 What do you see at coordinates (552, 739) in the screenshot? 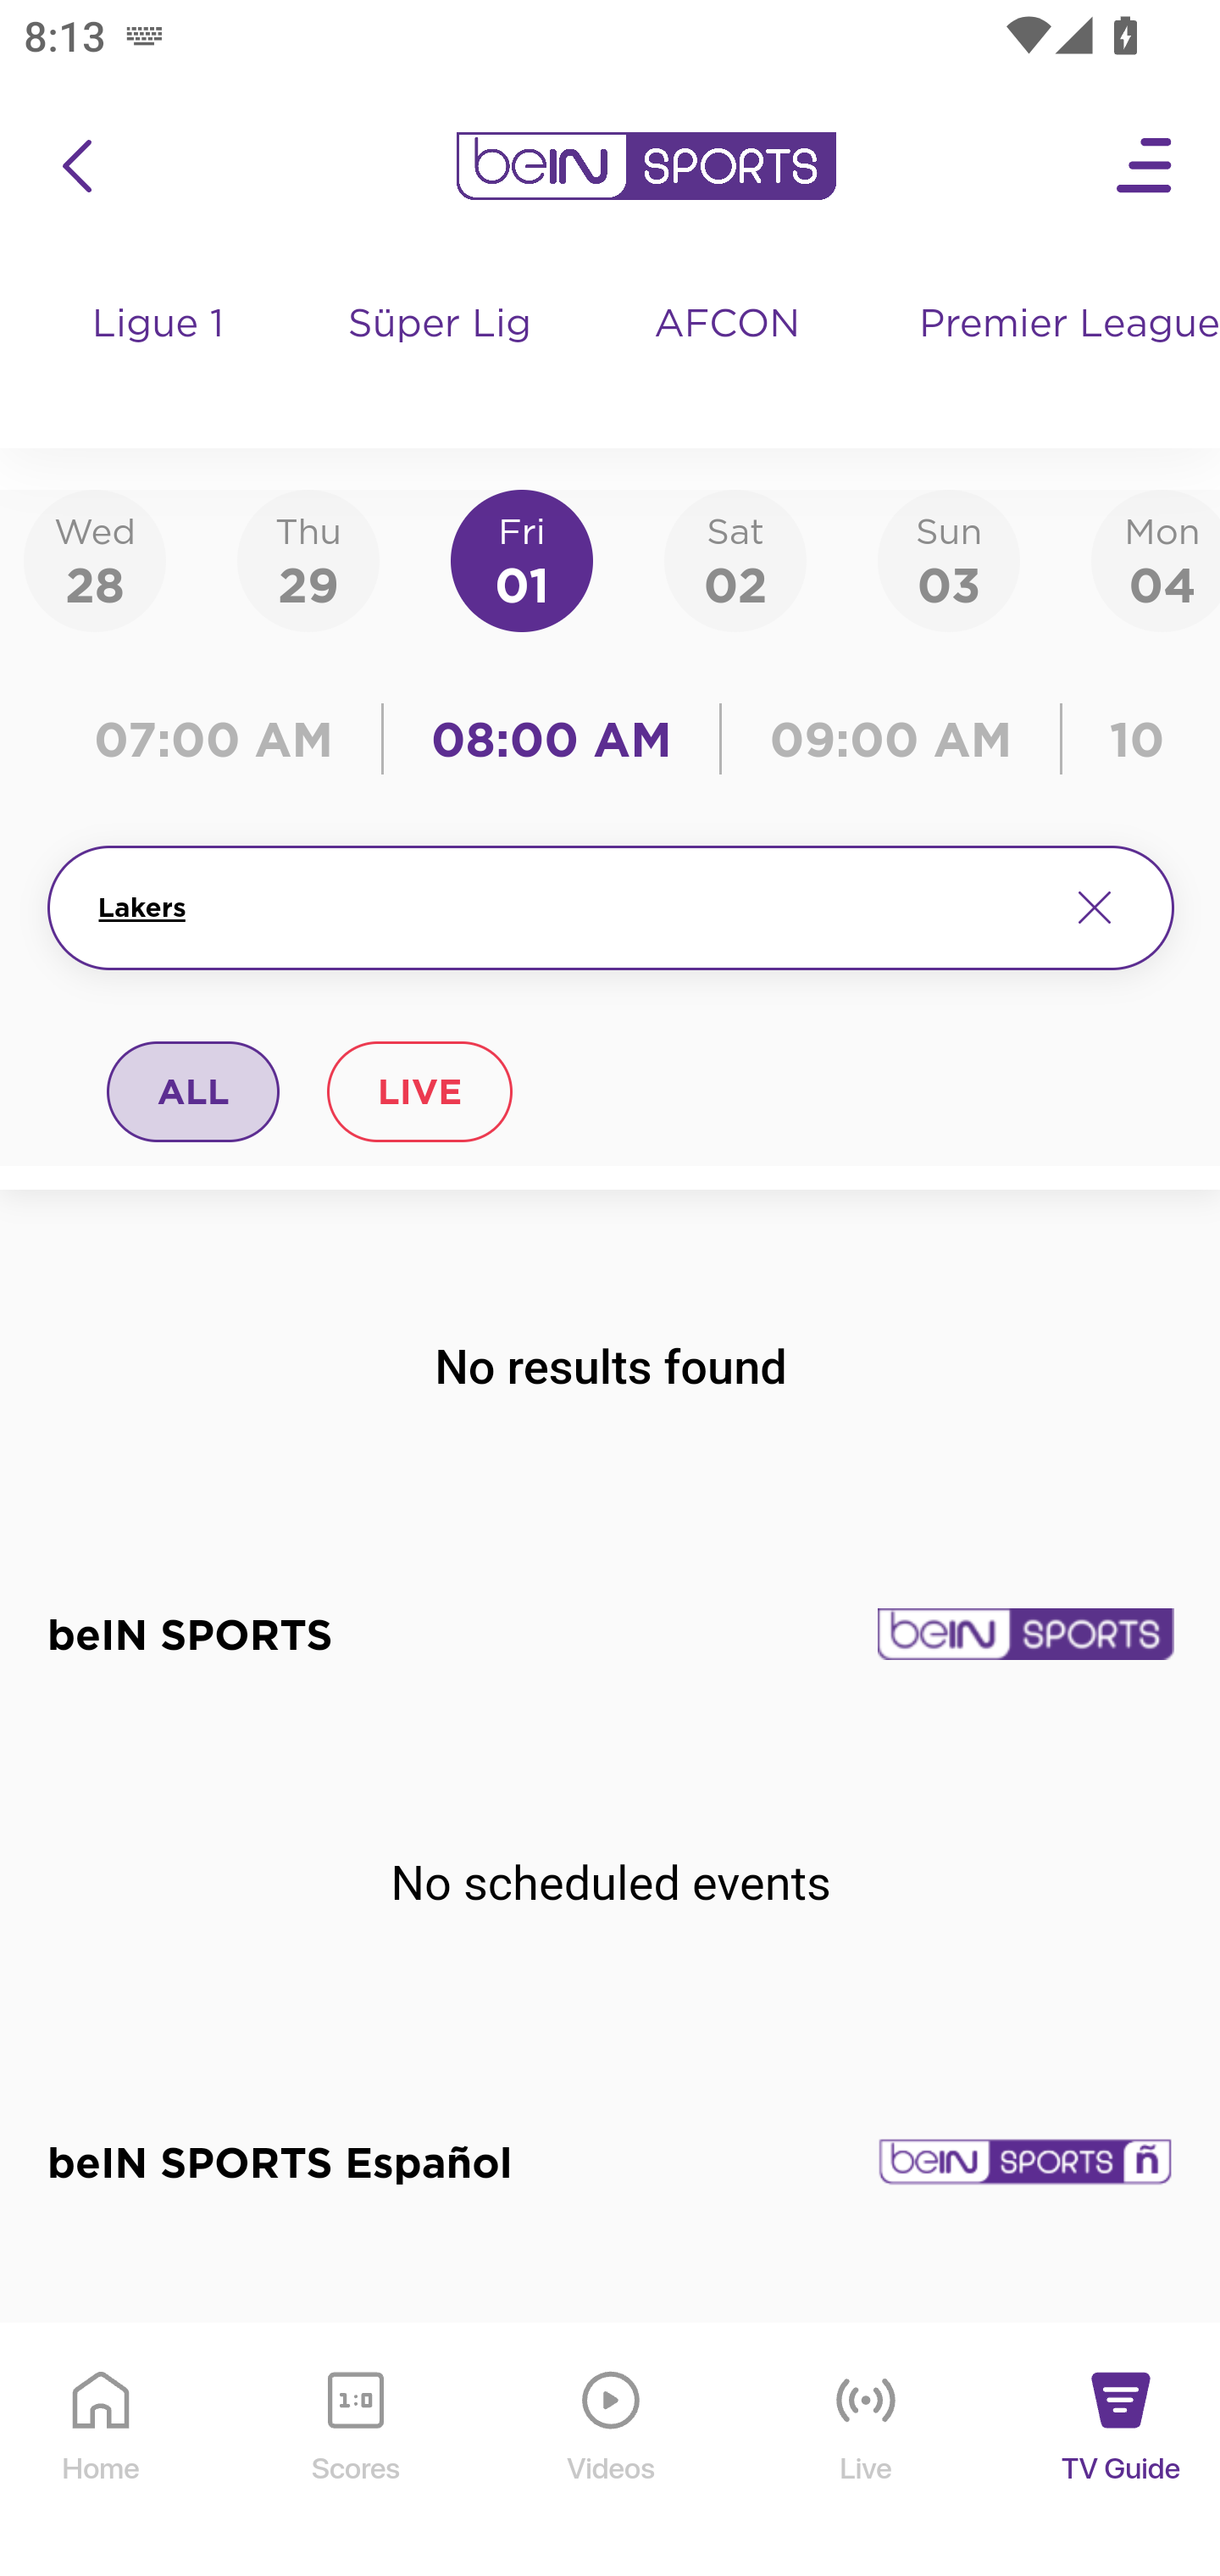
I see `08:00 AM` at bounding box center [552, 739].